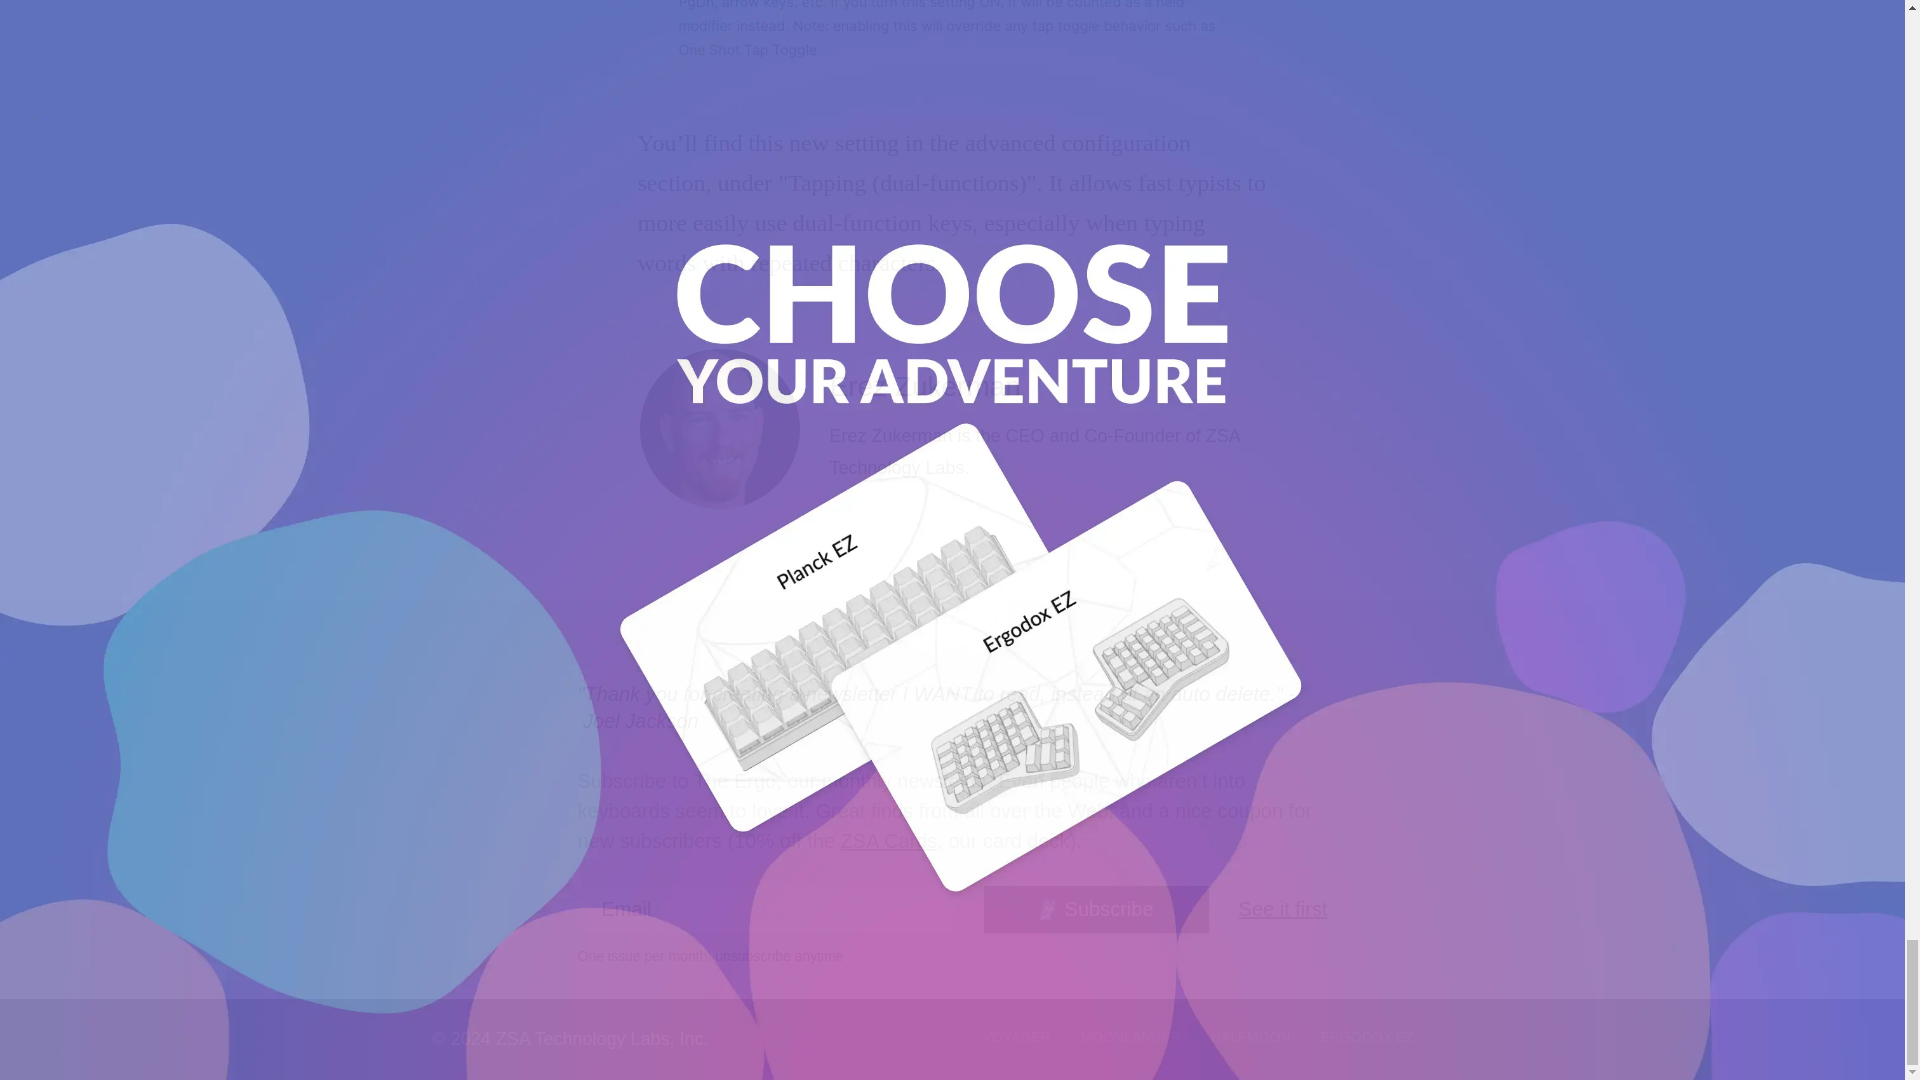  I want to click on VOYAGER, so click(1016, 1039).